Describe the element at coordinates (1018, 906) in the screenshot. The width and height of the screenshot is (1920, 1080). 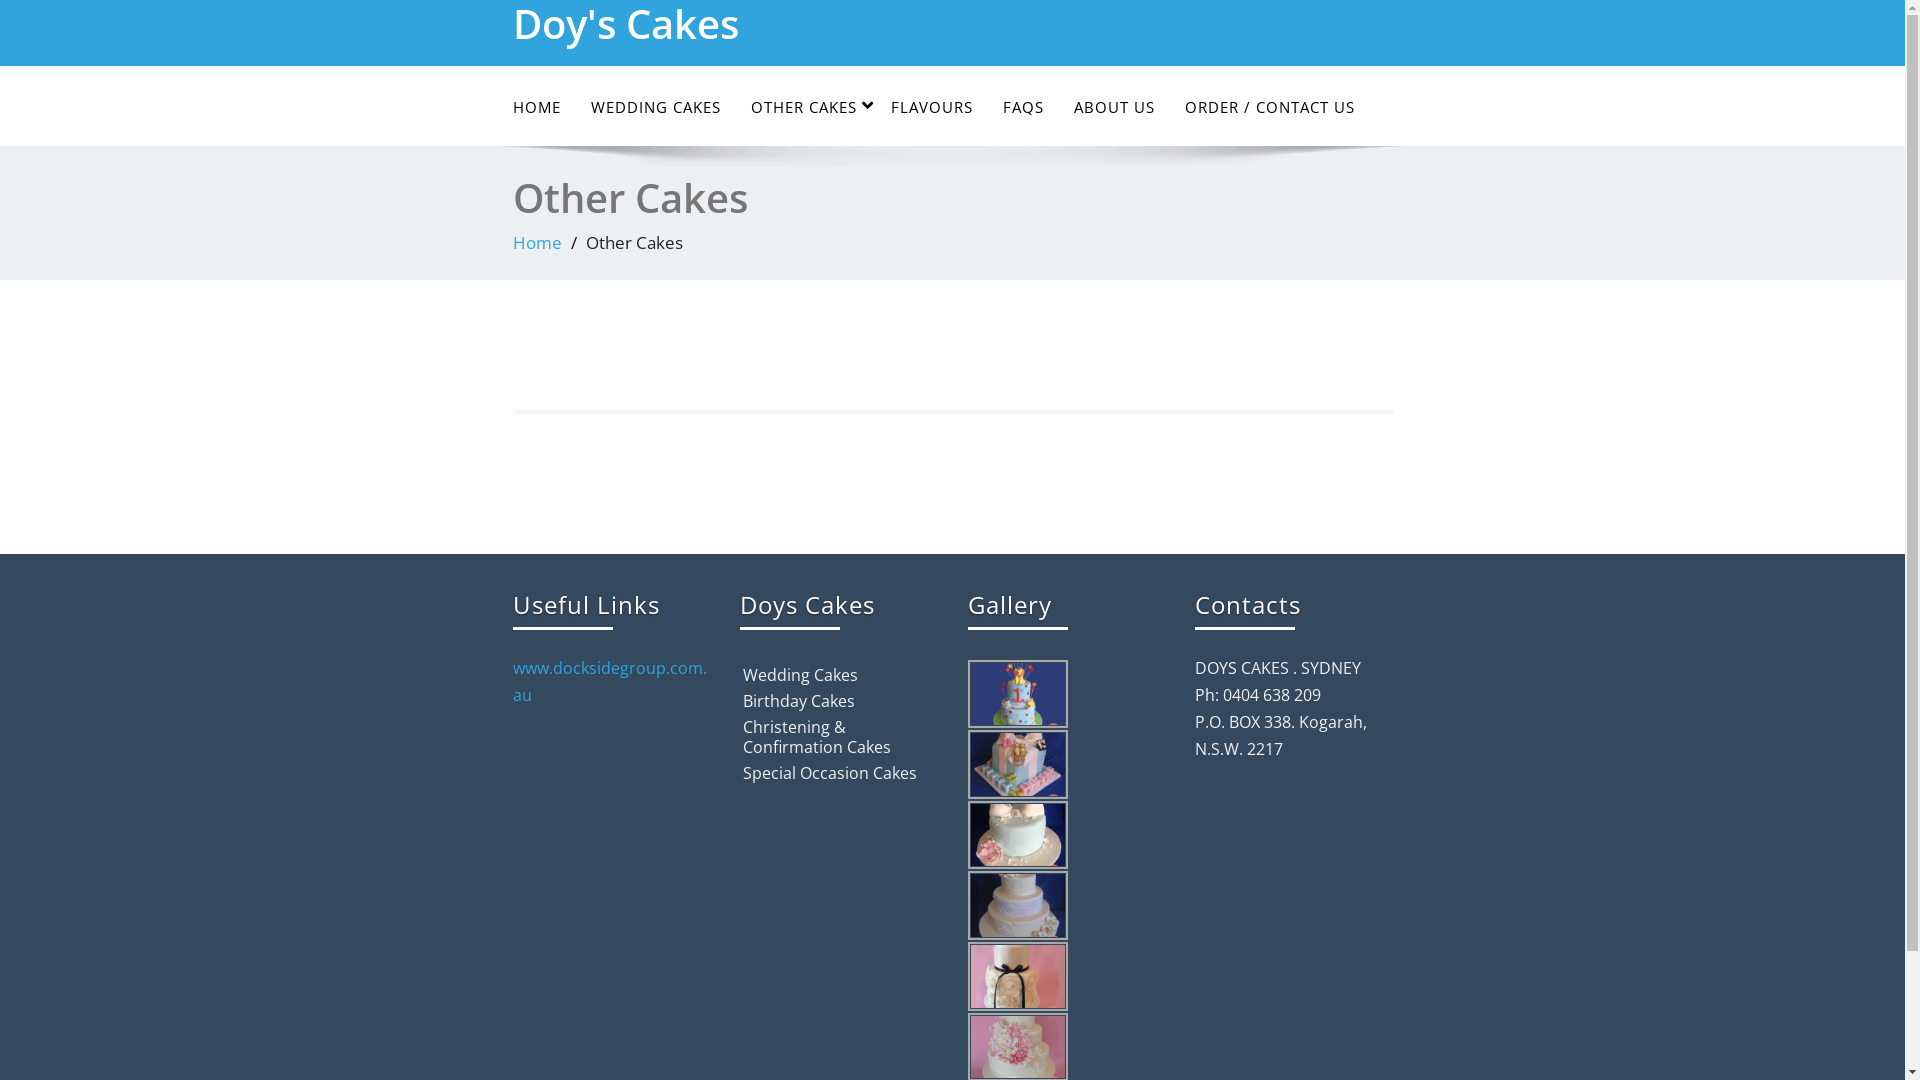
I see `w30` at that location.